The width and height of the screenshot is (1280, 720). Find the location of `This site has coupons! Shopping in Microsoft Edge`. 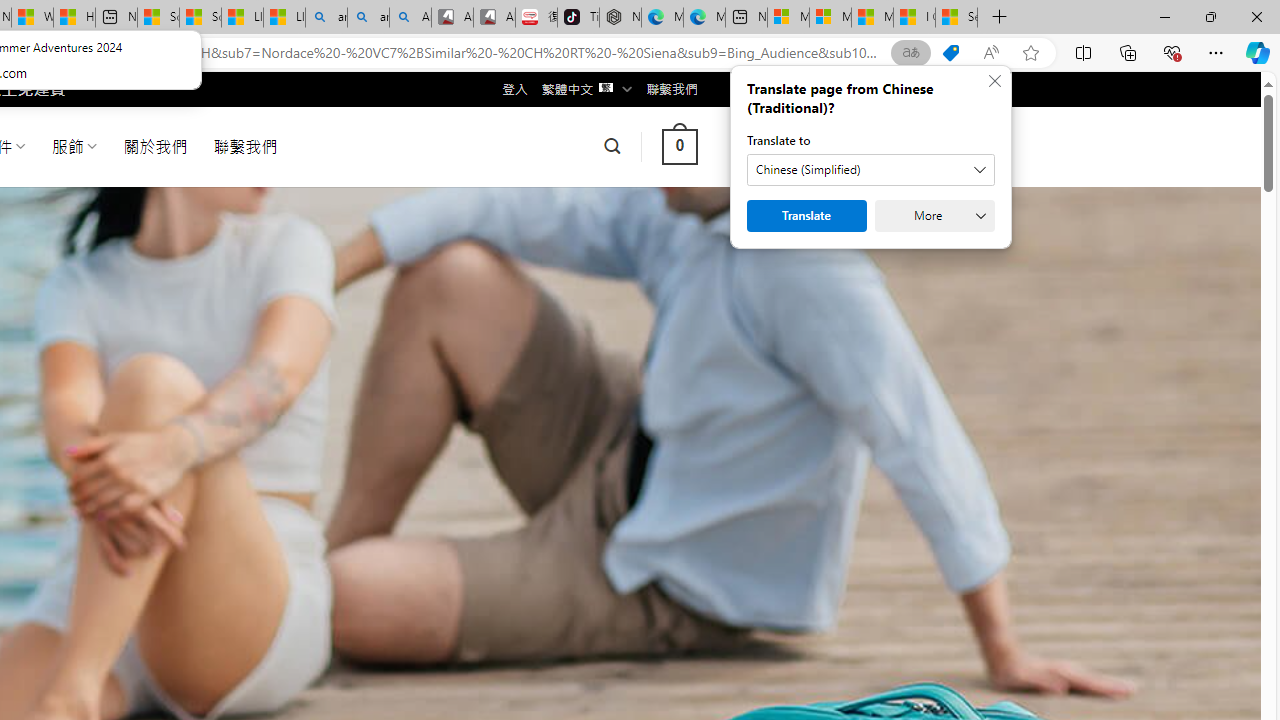

This site has coupons! Shopping in Microsoft Edge is located at coordinates (950, 53).